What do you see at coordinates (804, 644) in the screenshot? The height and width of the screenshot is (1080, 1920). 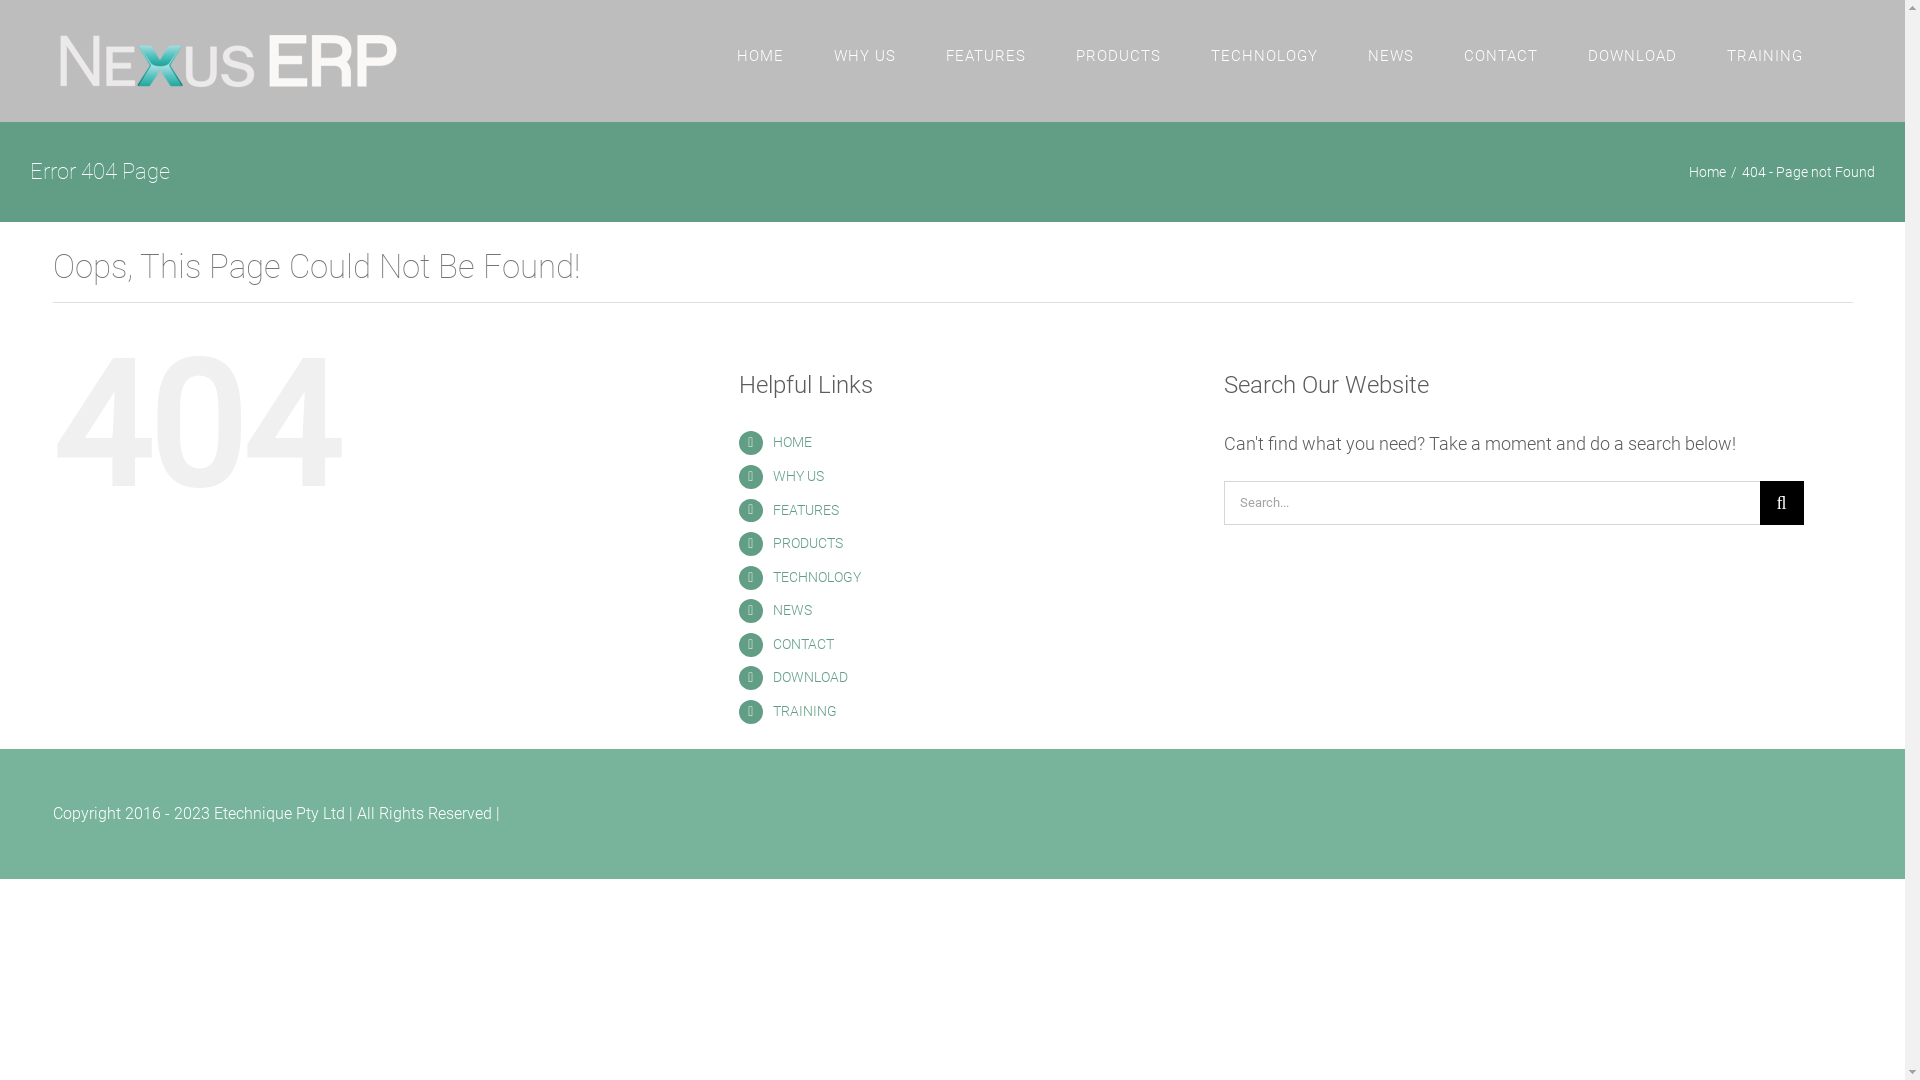 I see `CONTACT` at bounding box center [804, 644].